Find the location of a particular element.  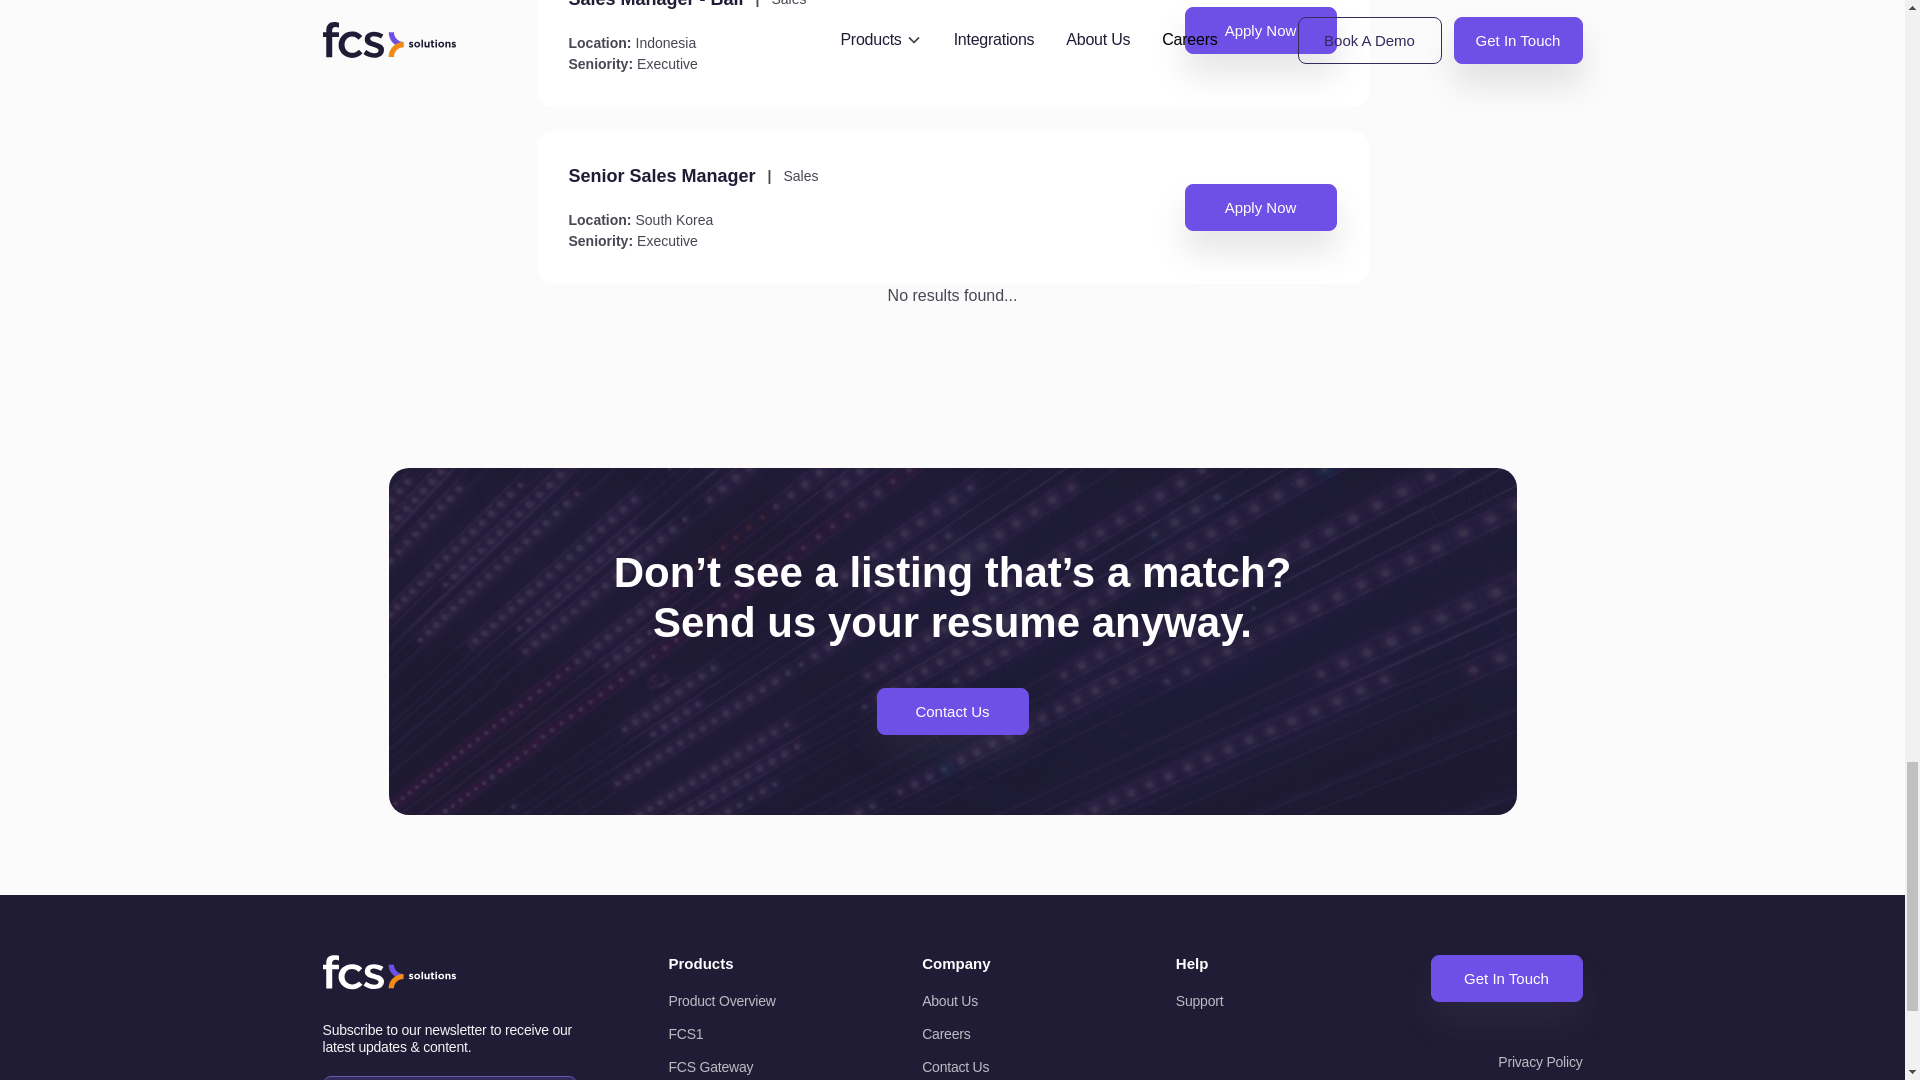

Apply Now is located at coordinates (1260, 207).